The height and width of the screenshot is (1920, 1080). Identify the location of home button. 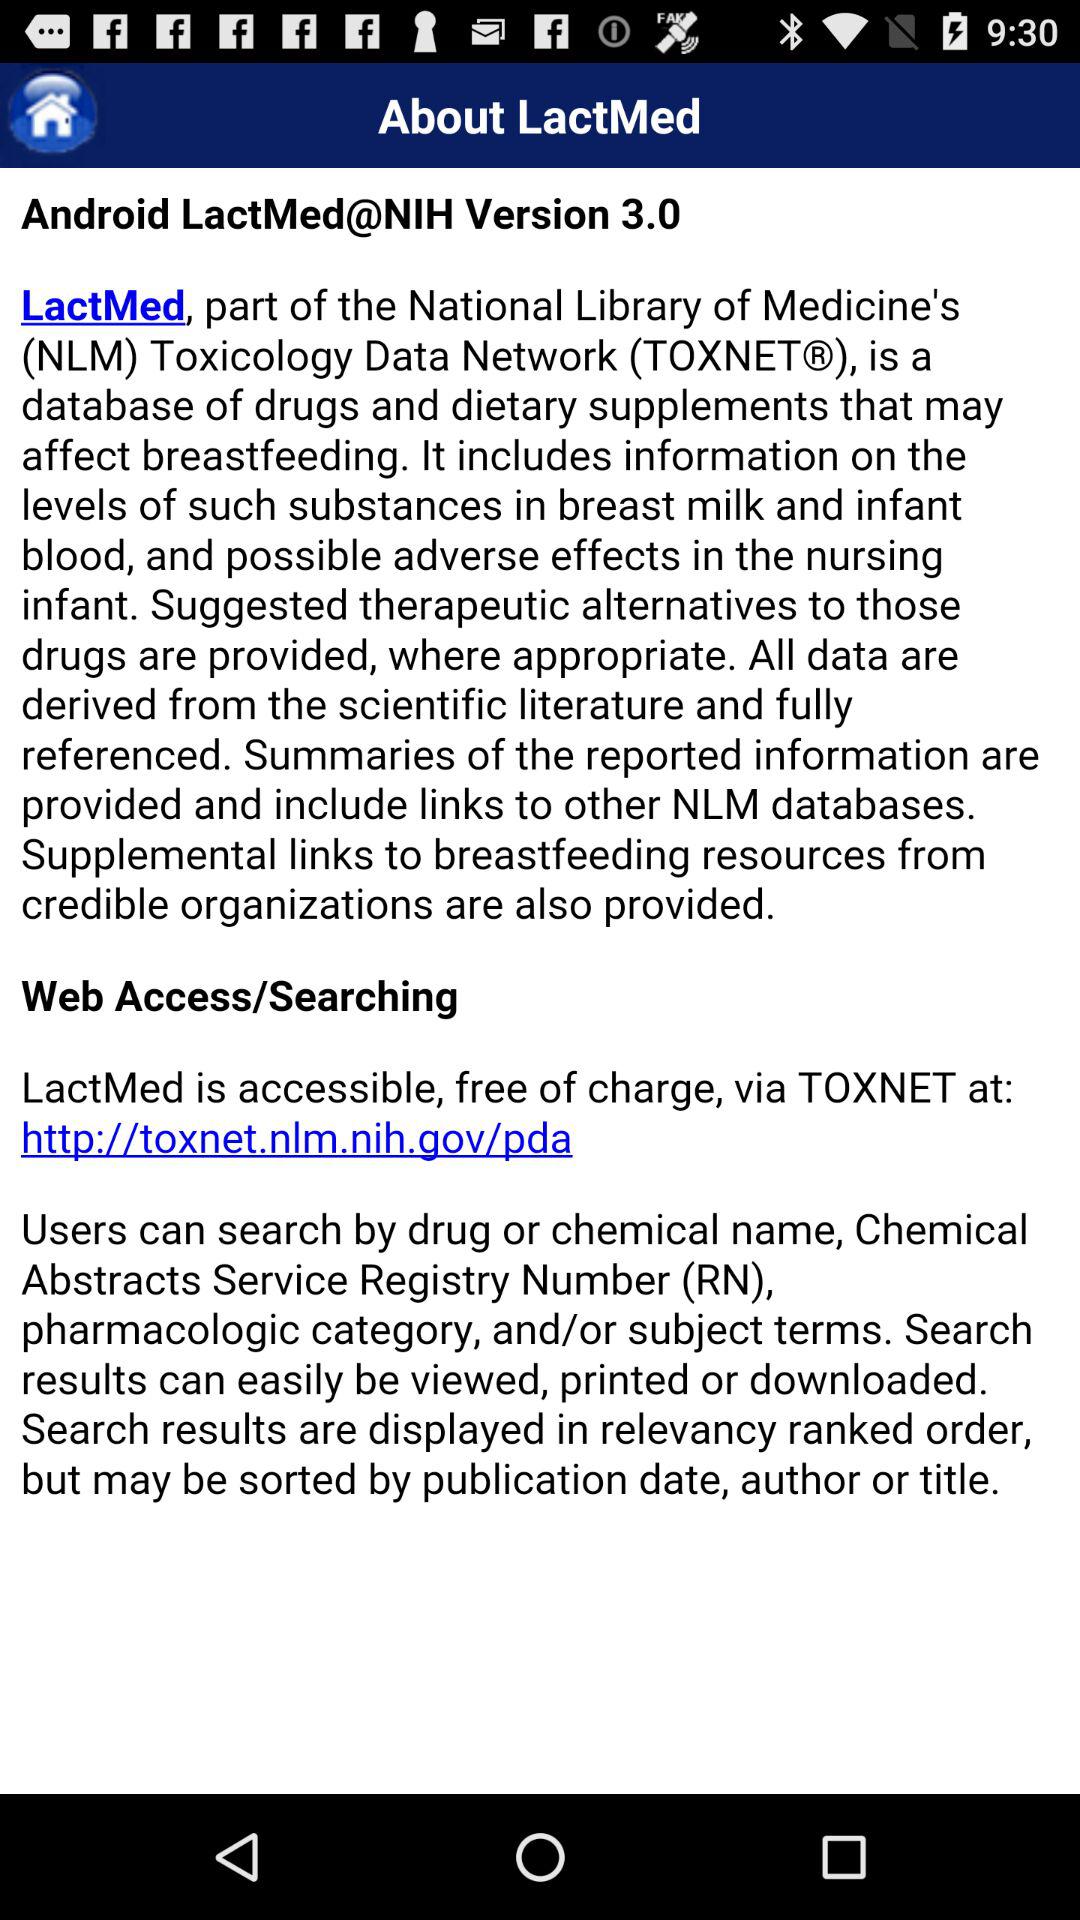
(52, 116).